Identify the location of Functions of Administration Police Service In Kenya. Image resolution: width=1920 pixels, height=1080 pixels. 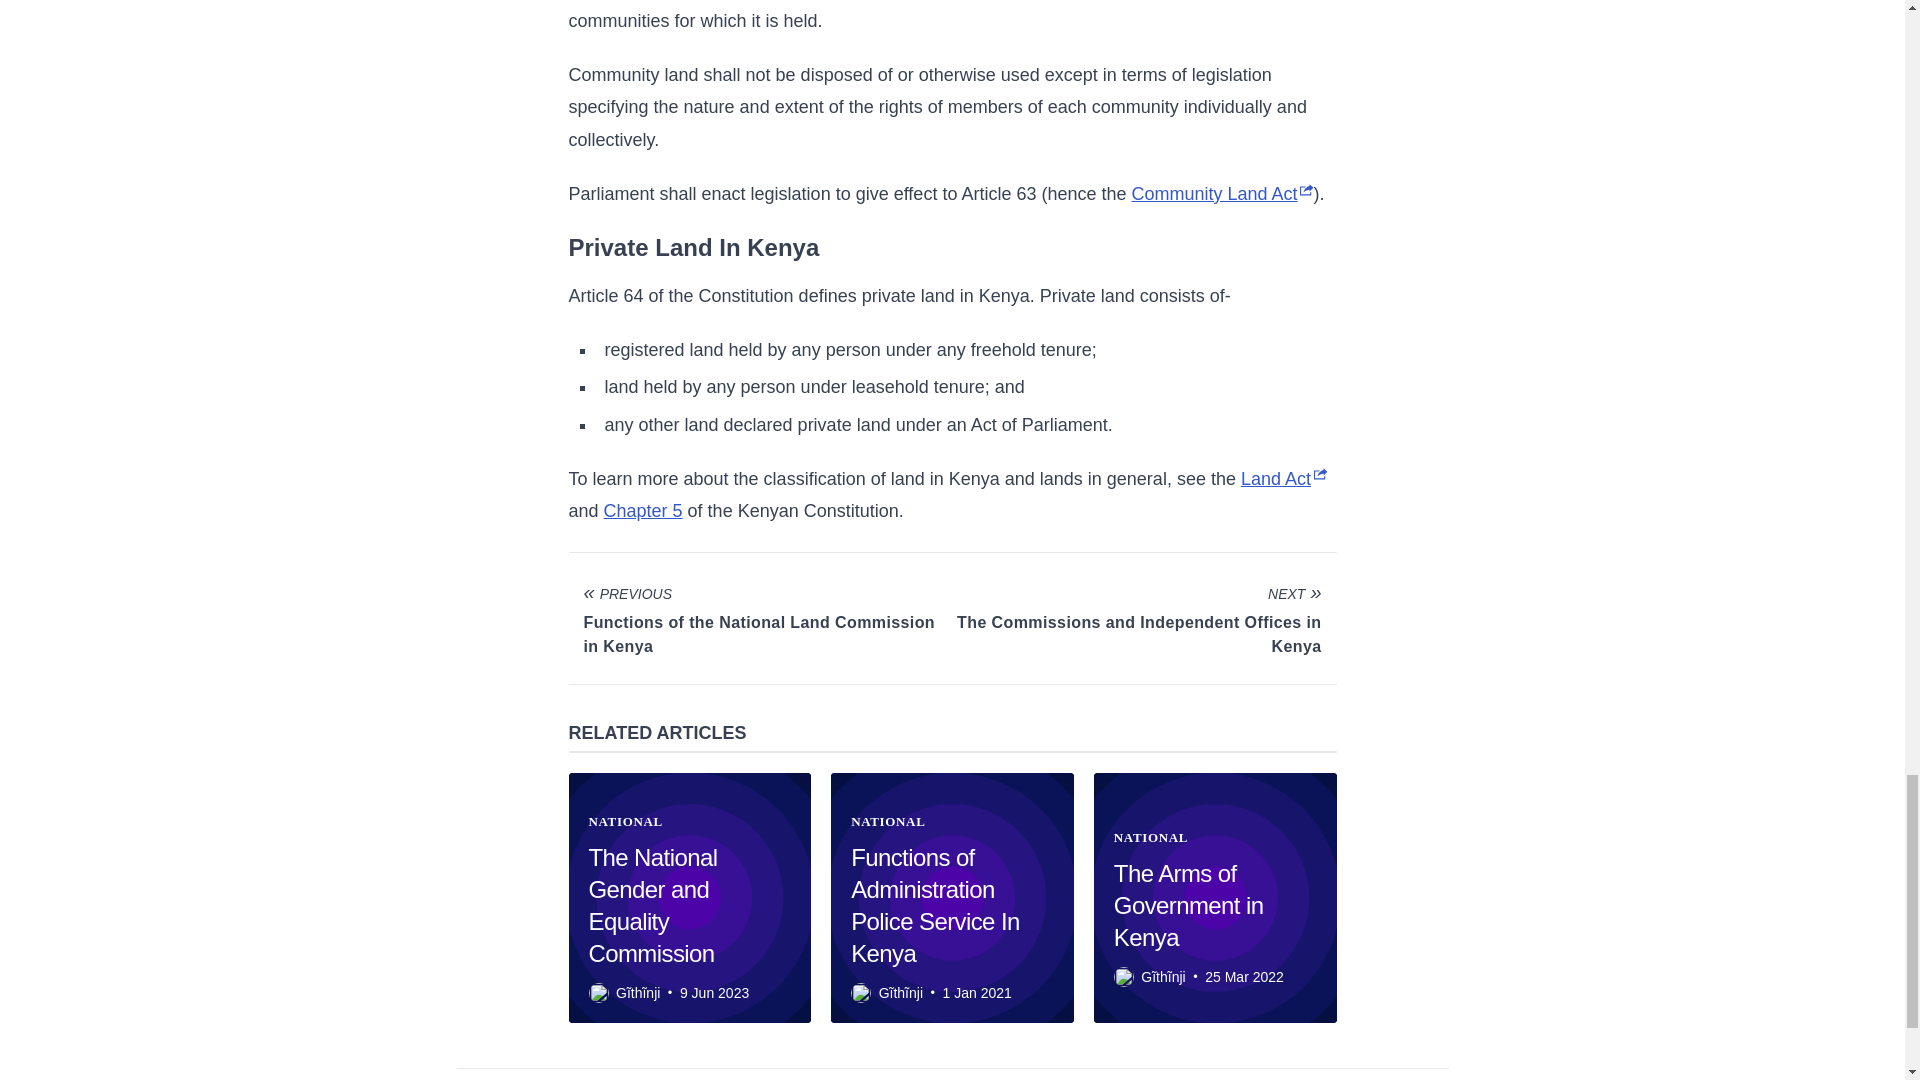
(934, 904).